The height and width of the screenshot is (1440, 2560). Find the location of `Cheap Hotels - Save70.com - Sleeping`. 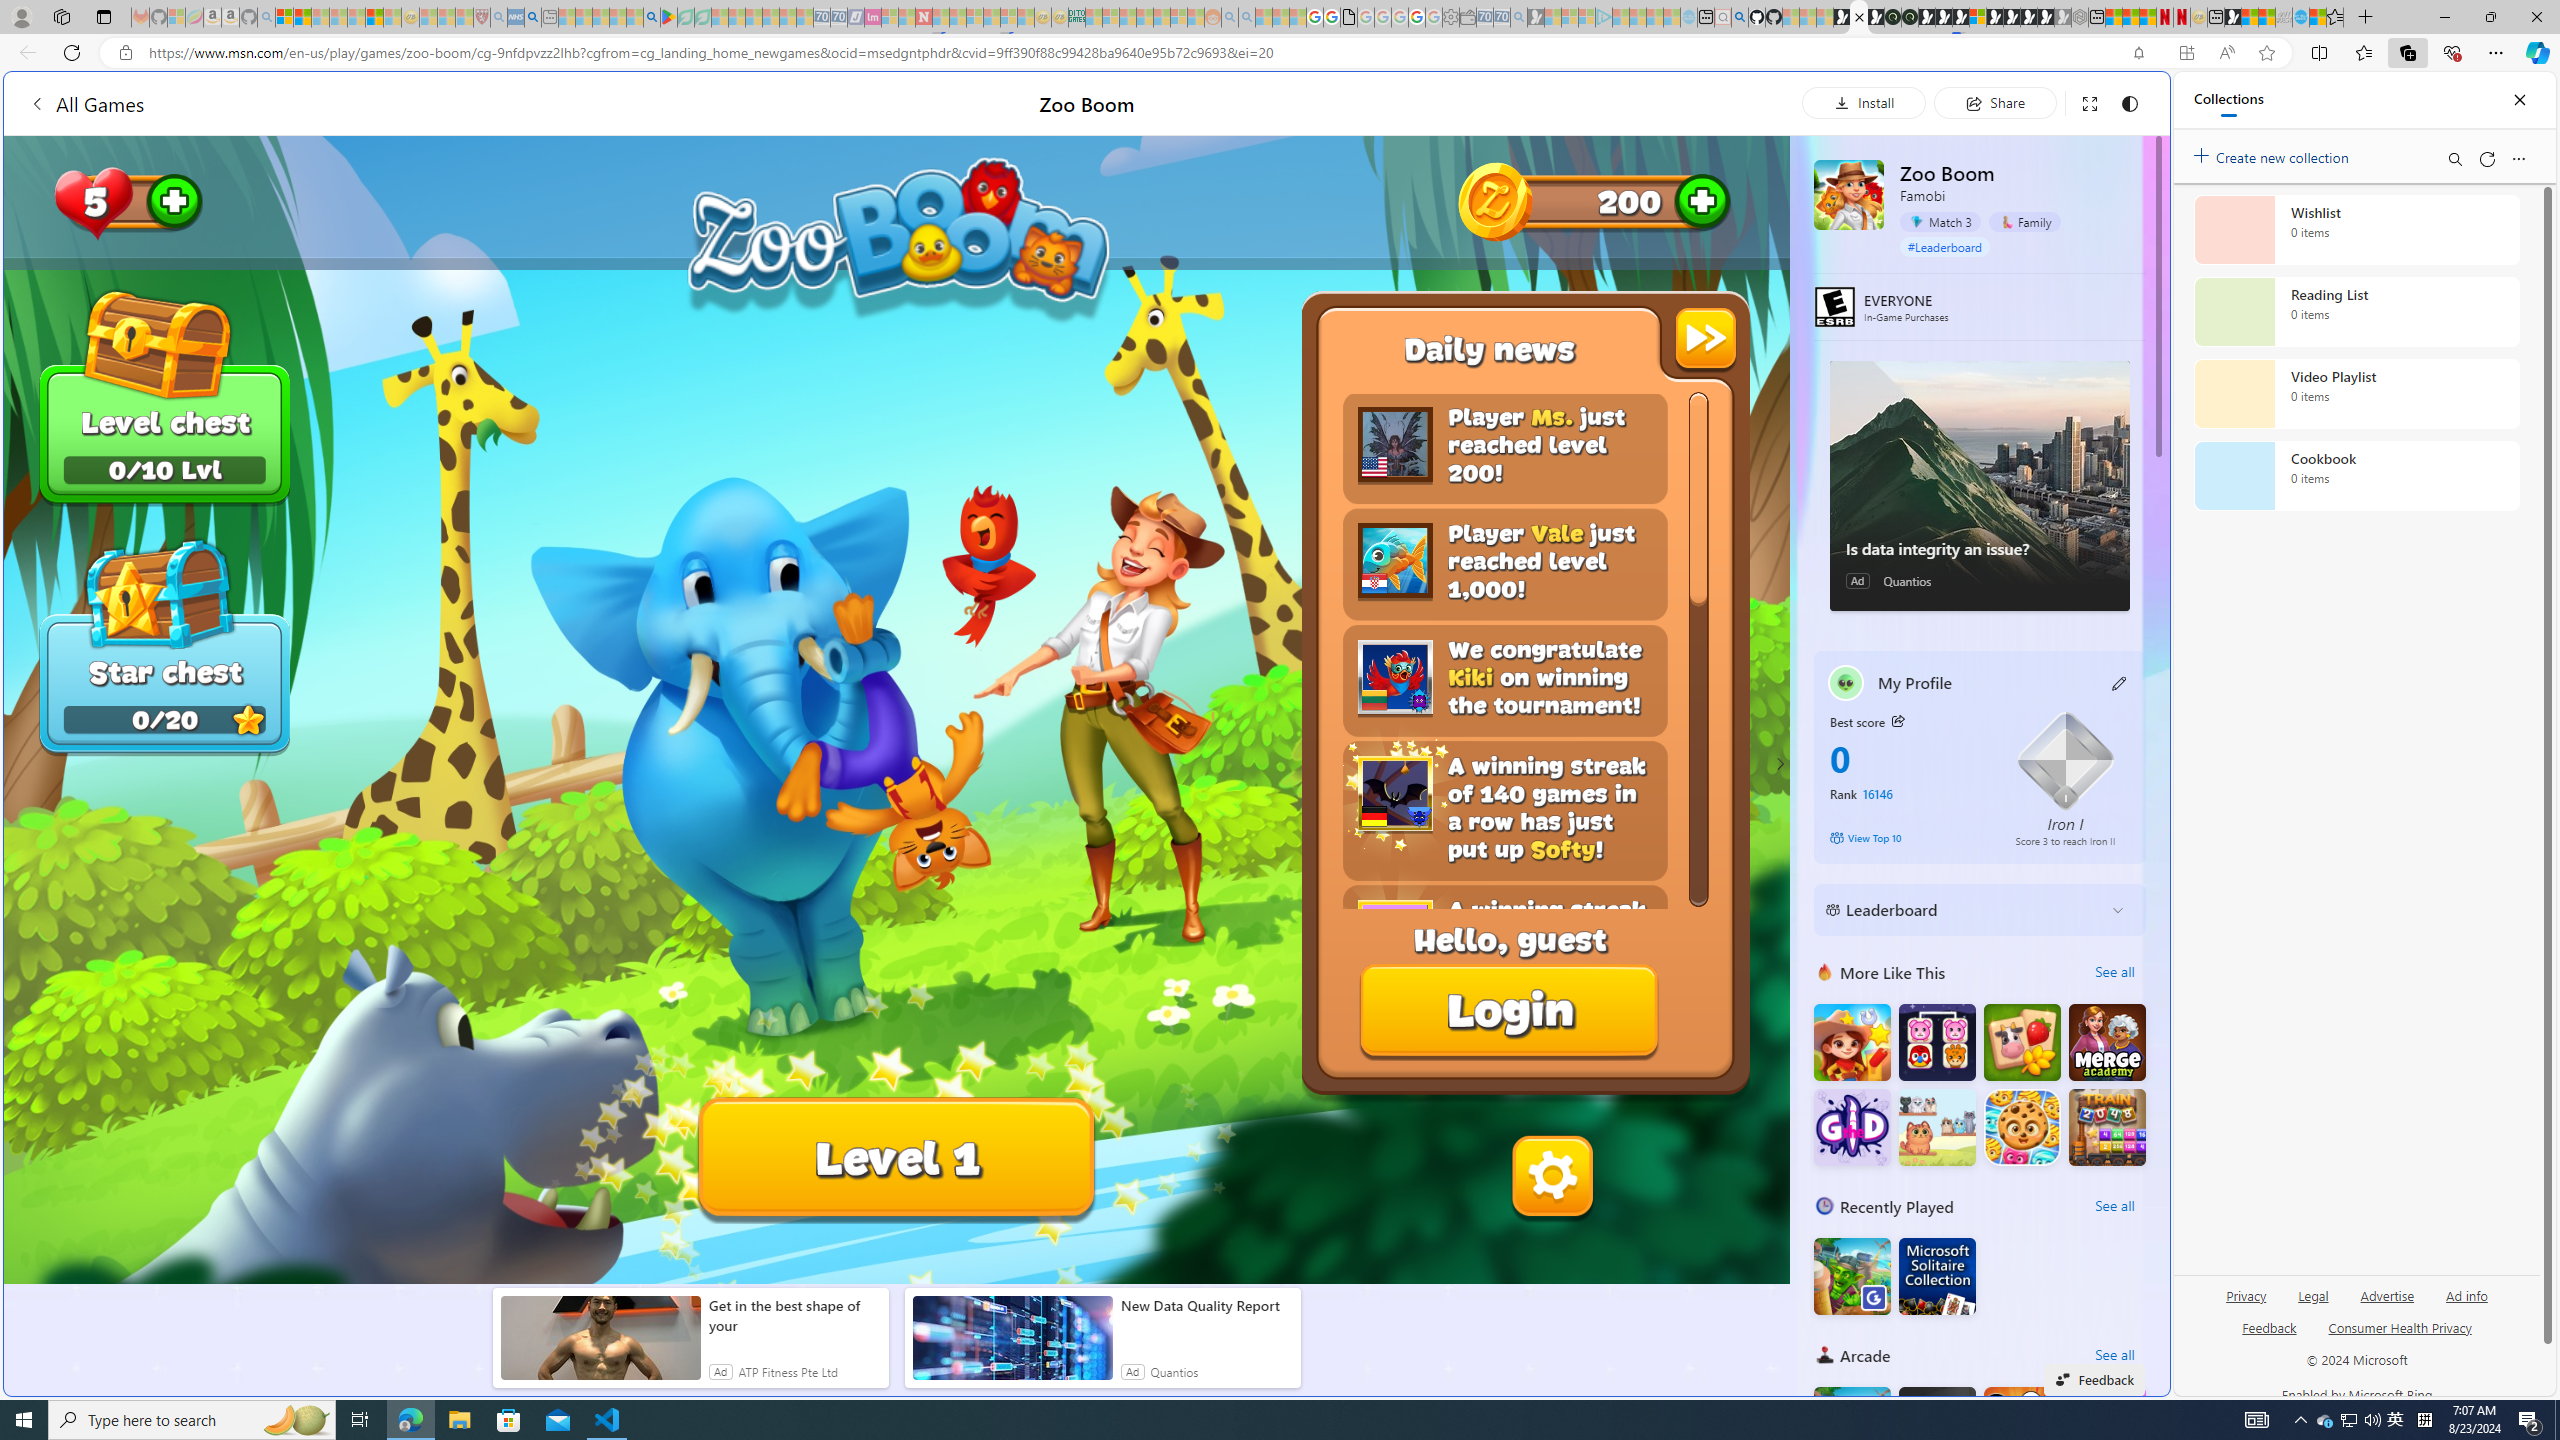

Cheap Hotels - Save70.com - Sleeping is located at coordinates (838, 17).